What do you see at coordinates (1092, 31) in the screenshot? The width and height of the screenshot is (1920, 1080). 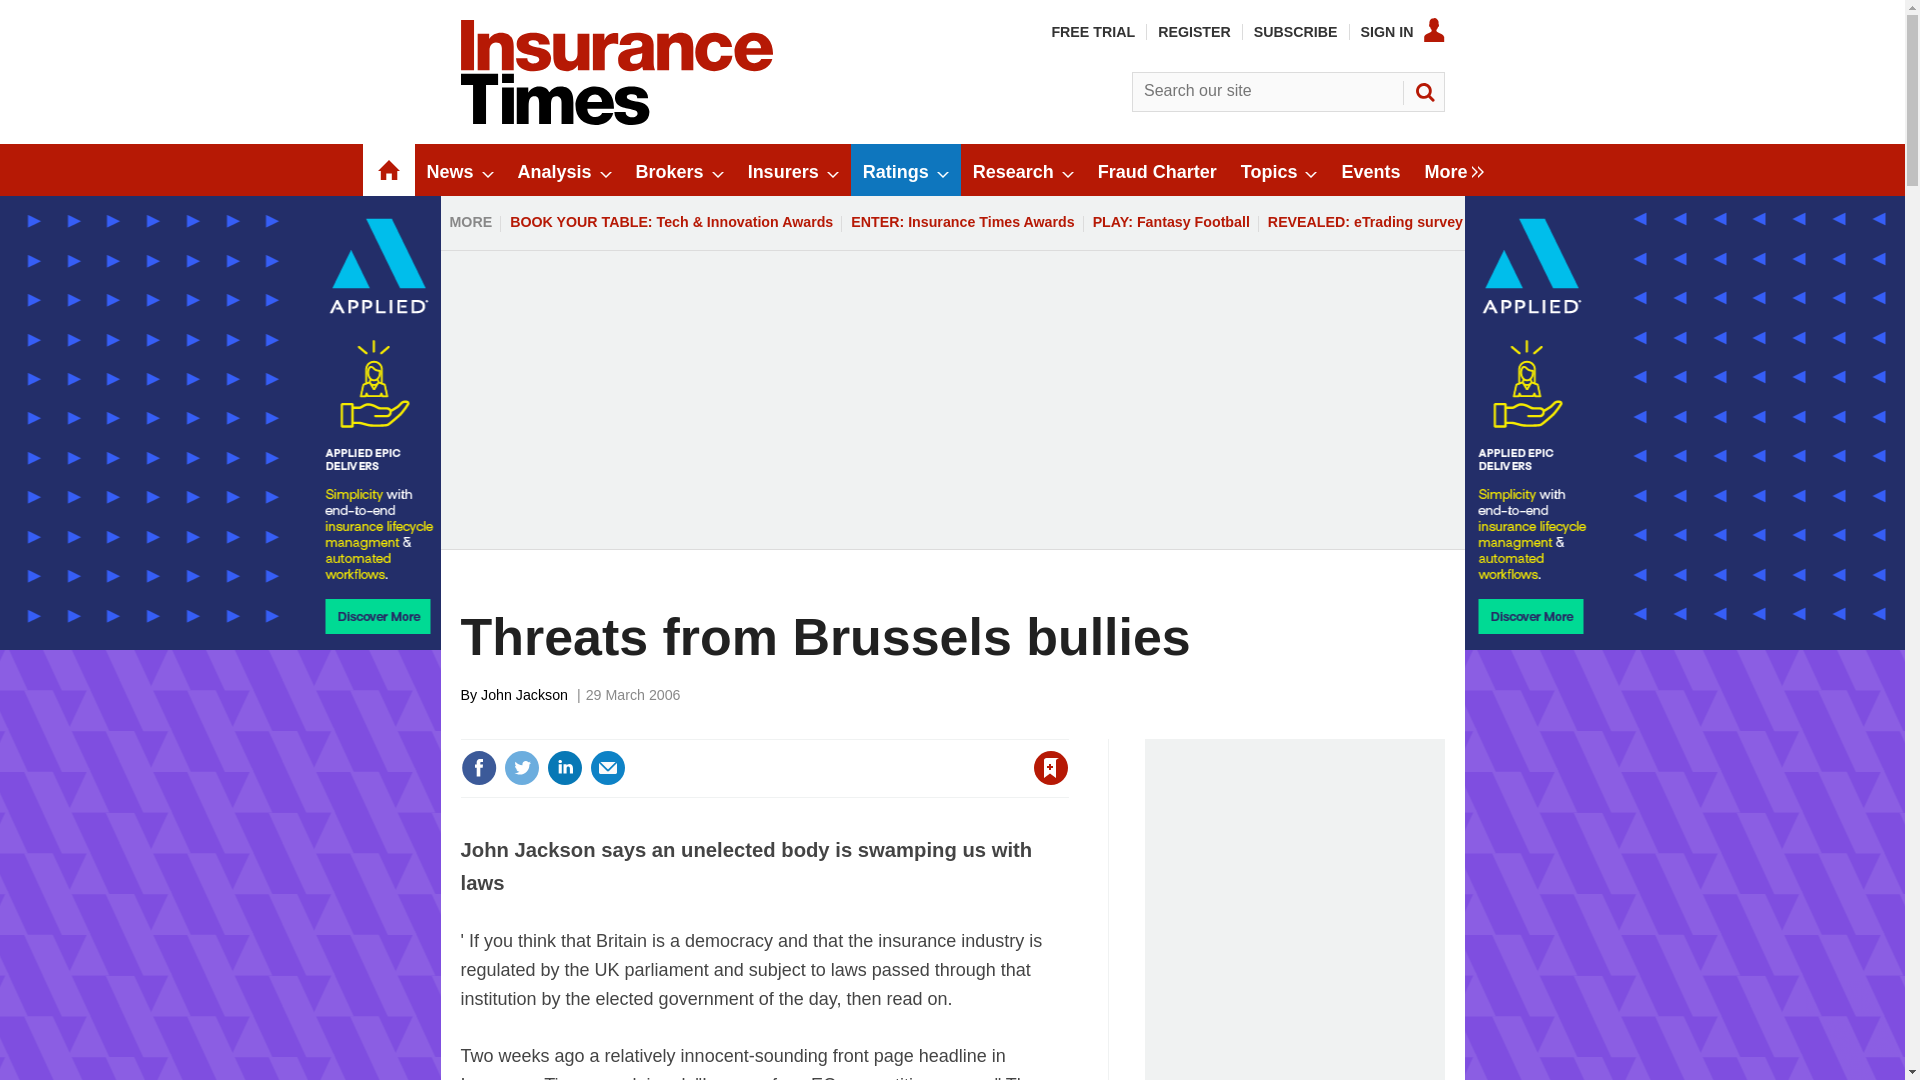 I see `FREE TRIAL` at bounding box center [1092, 31].